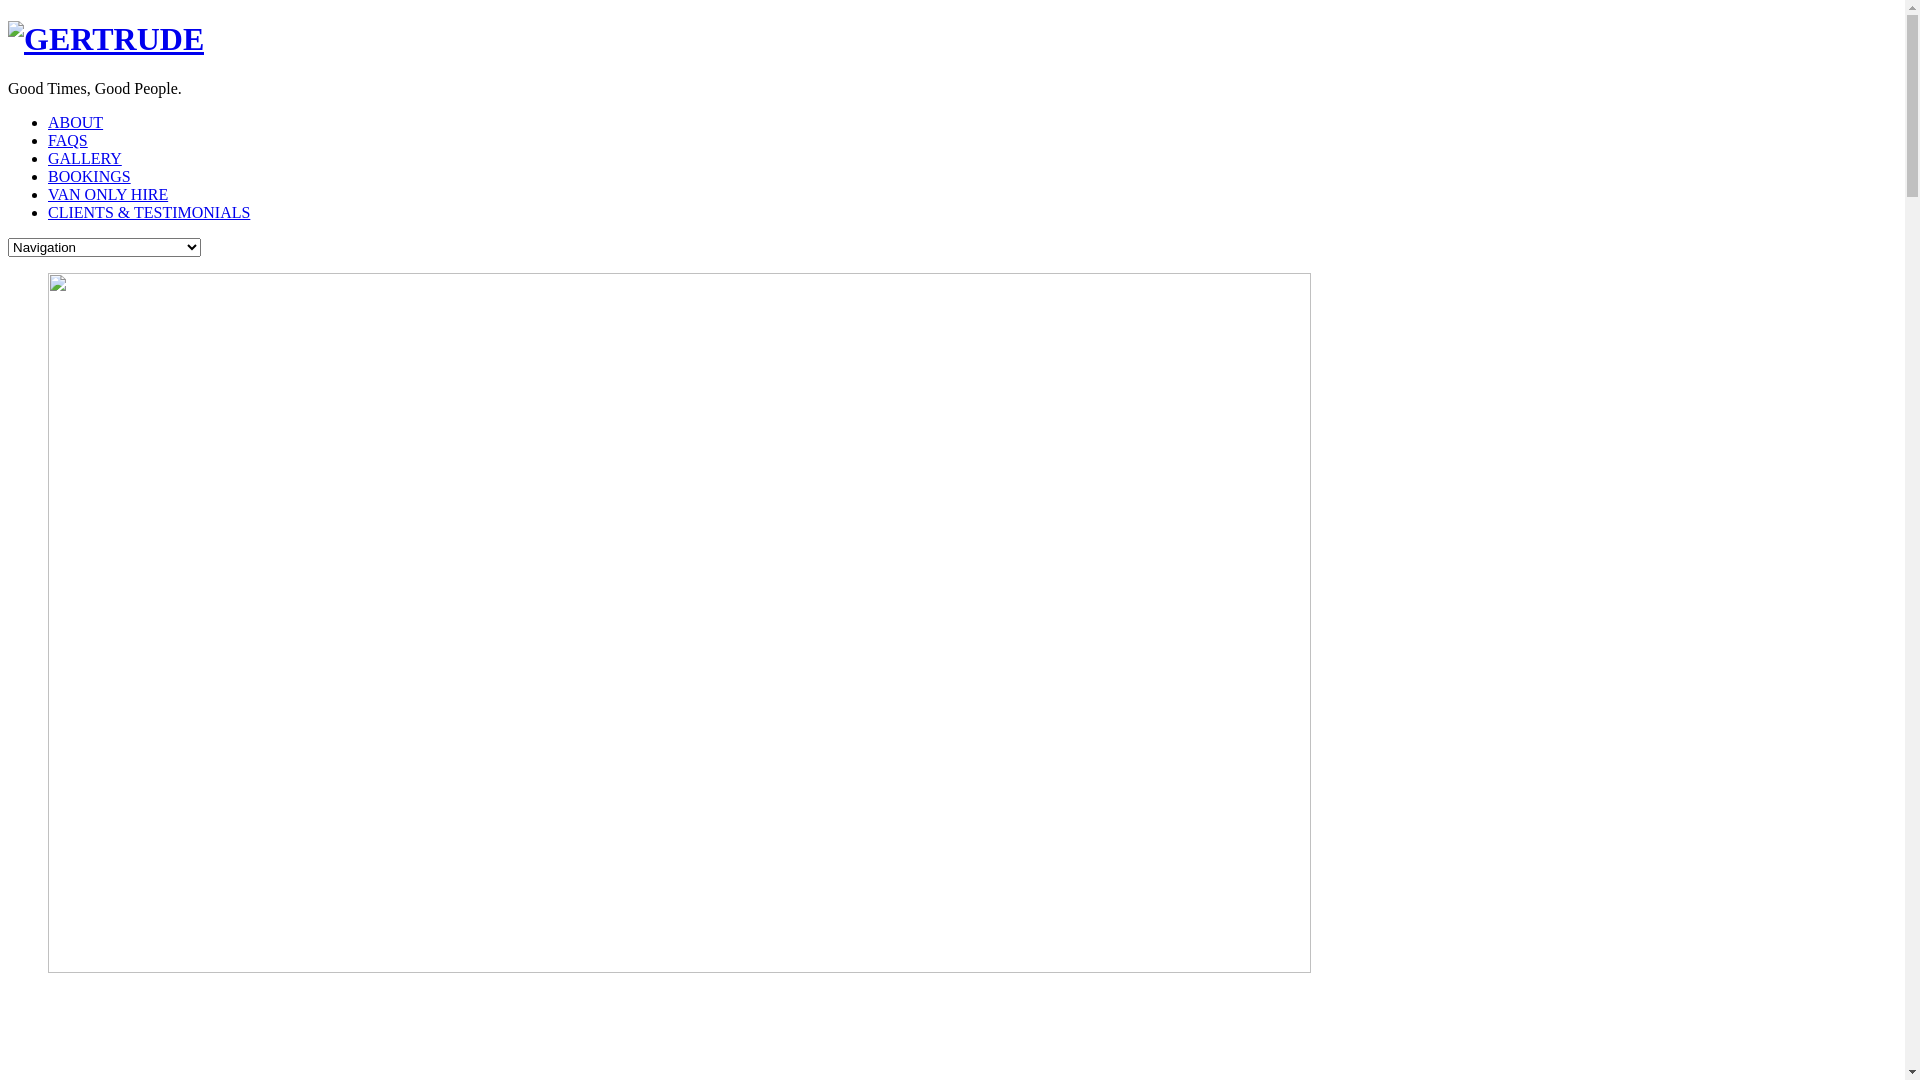 The height and width of the screenshot is (1080, 1920). Describe the element at coordinates (106, 39) in the screenshot. I see `GERTRUDE` at that location.